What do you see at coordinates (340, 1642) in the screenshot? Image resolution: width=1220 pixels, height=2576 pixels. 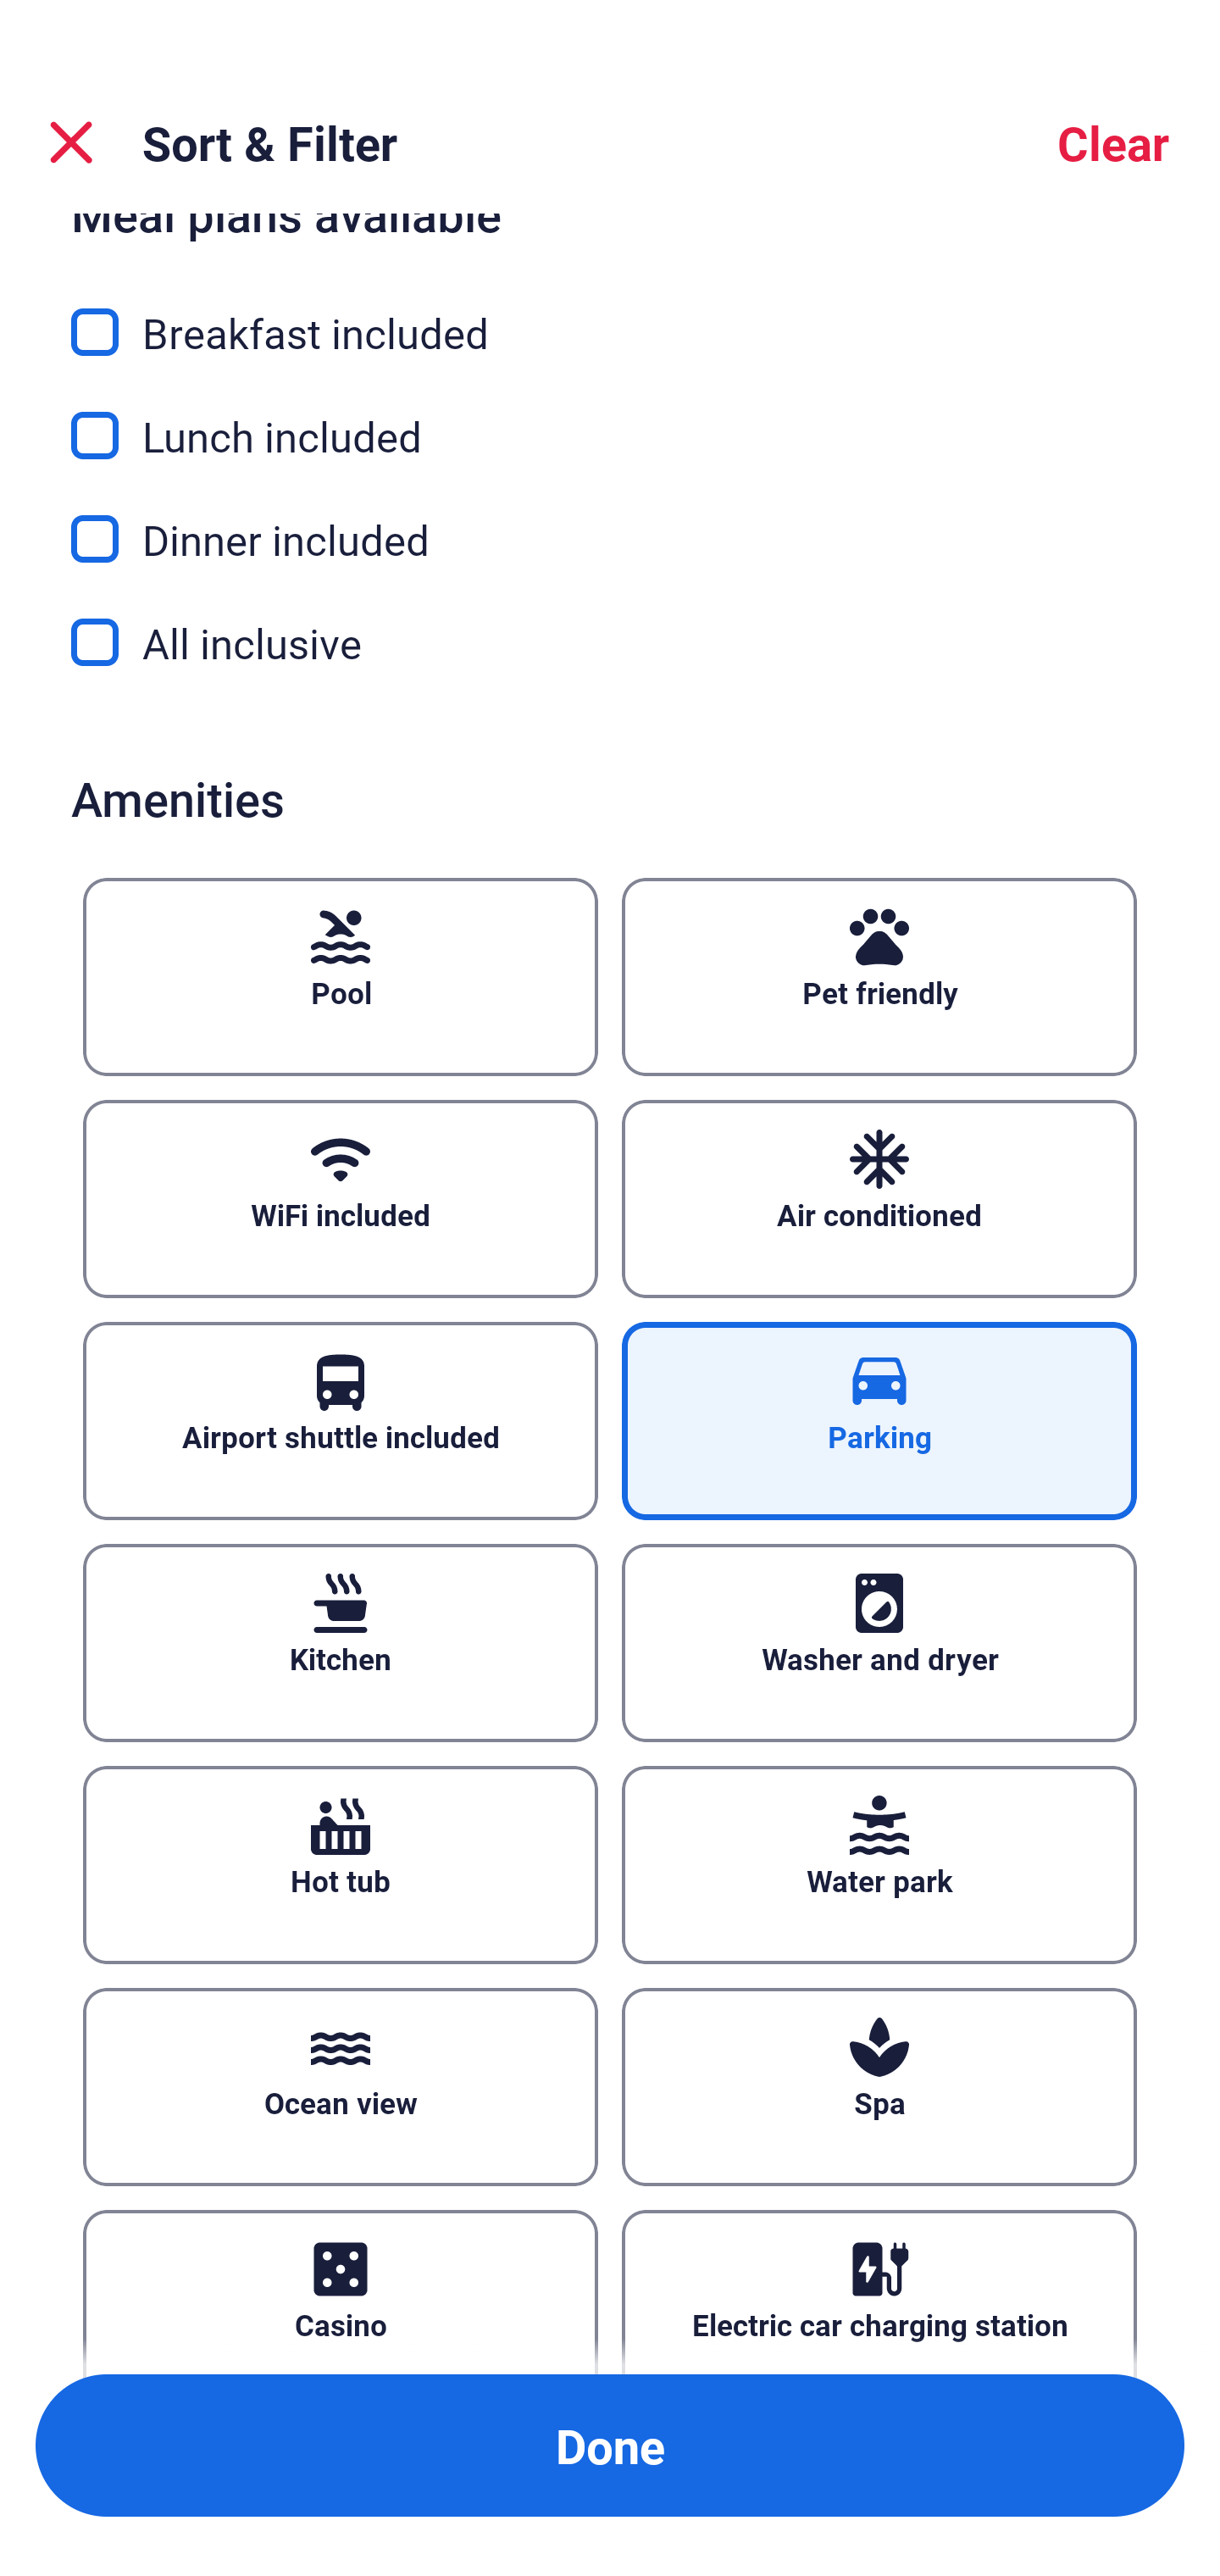 I see `Kitchen` at bounding box center [340, 1642].